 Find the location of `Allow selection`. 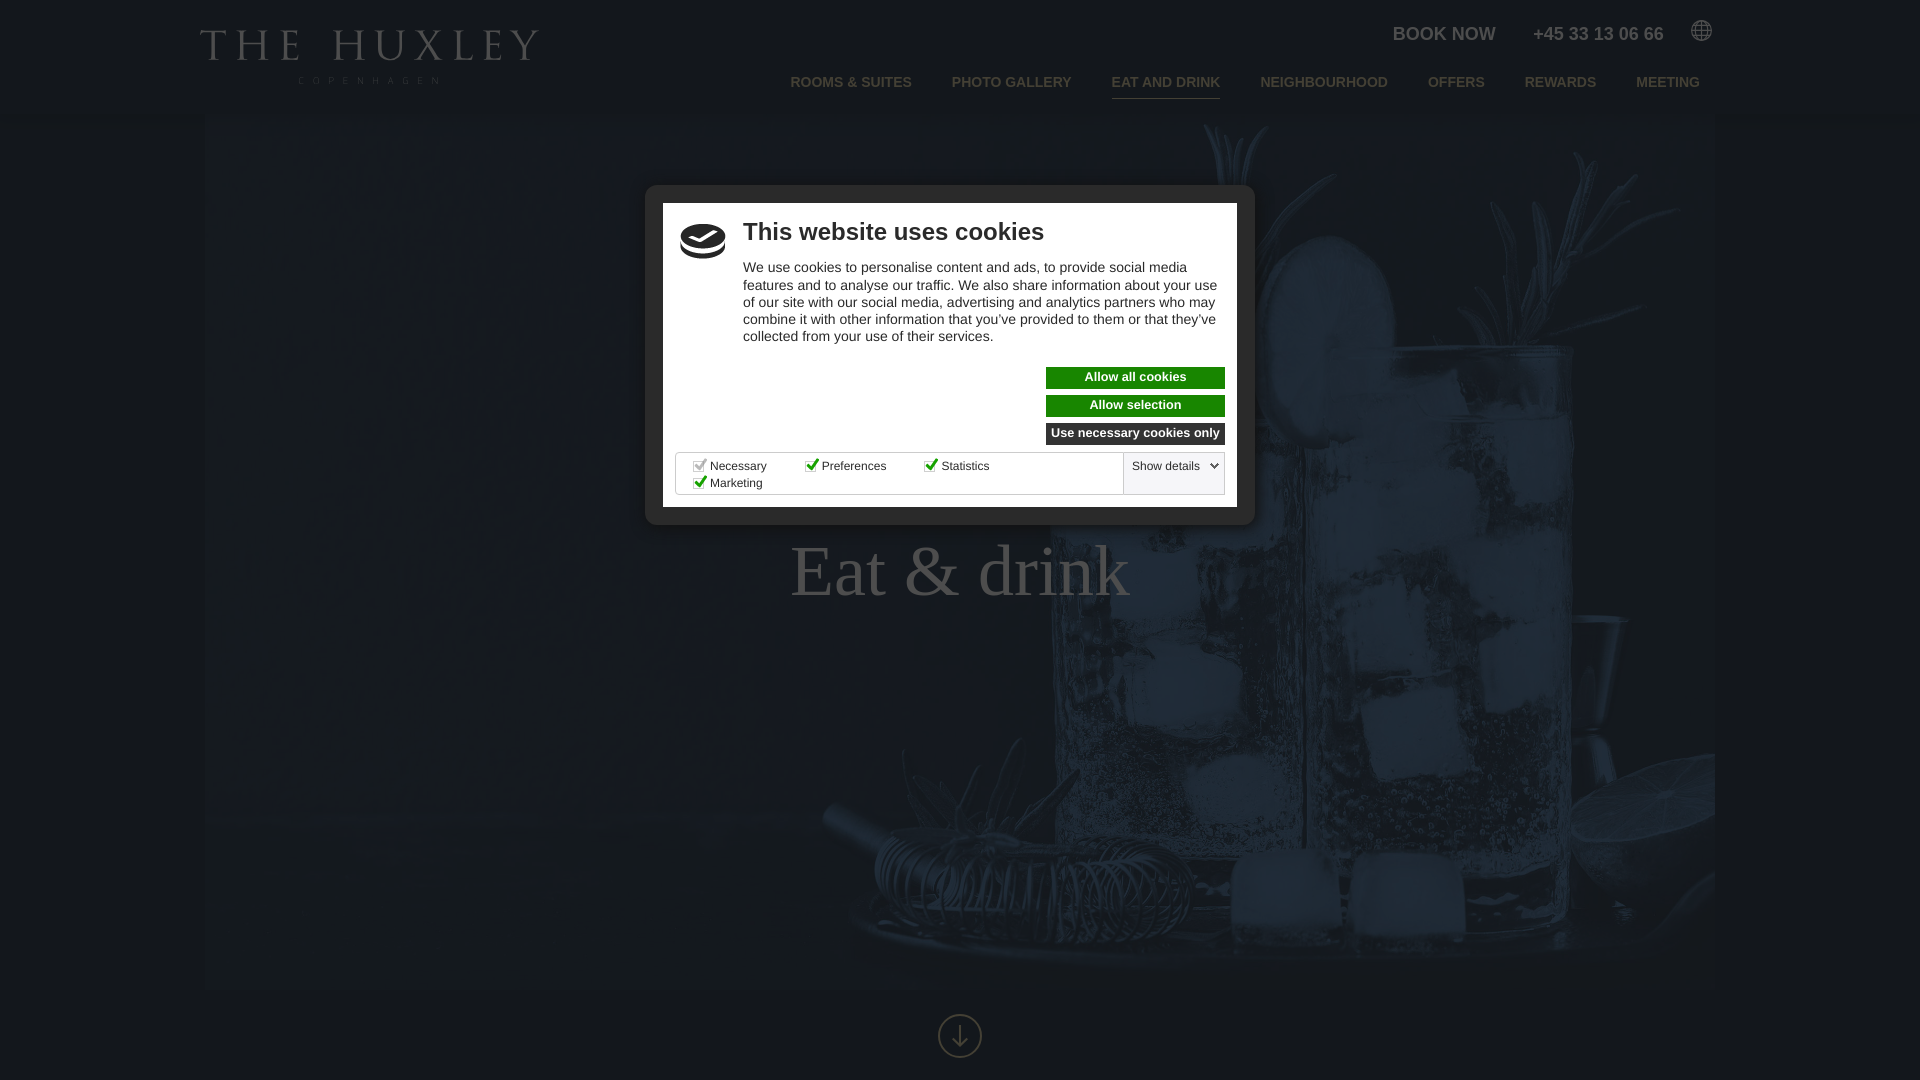

Allow selection is located at coordinates (1135, 406).